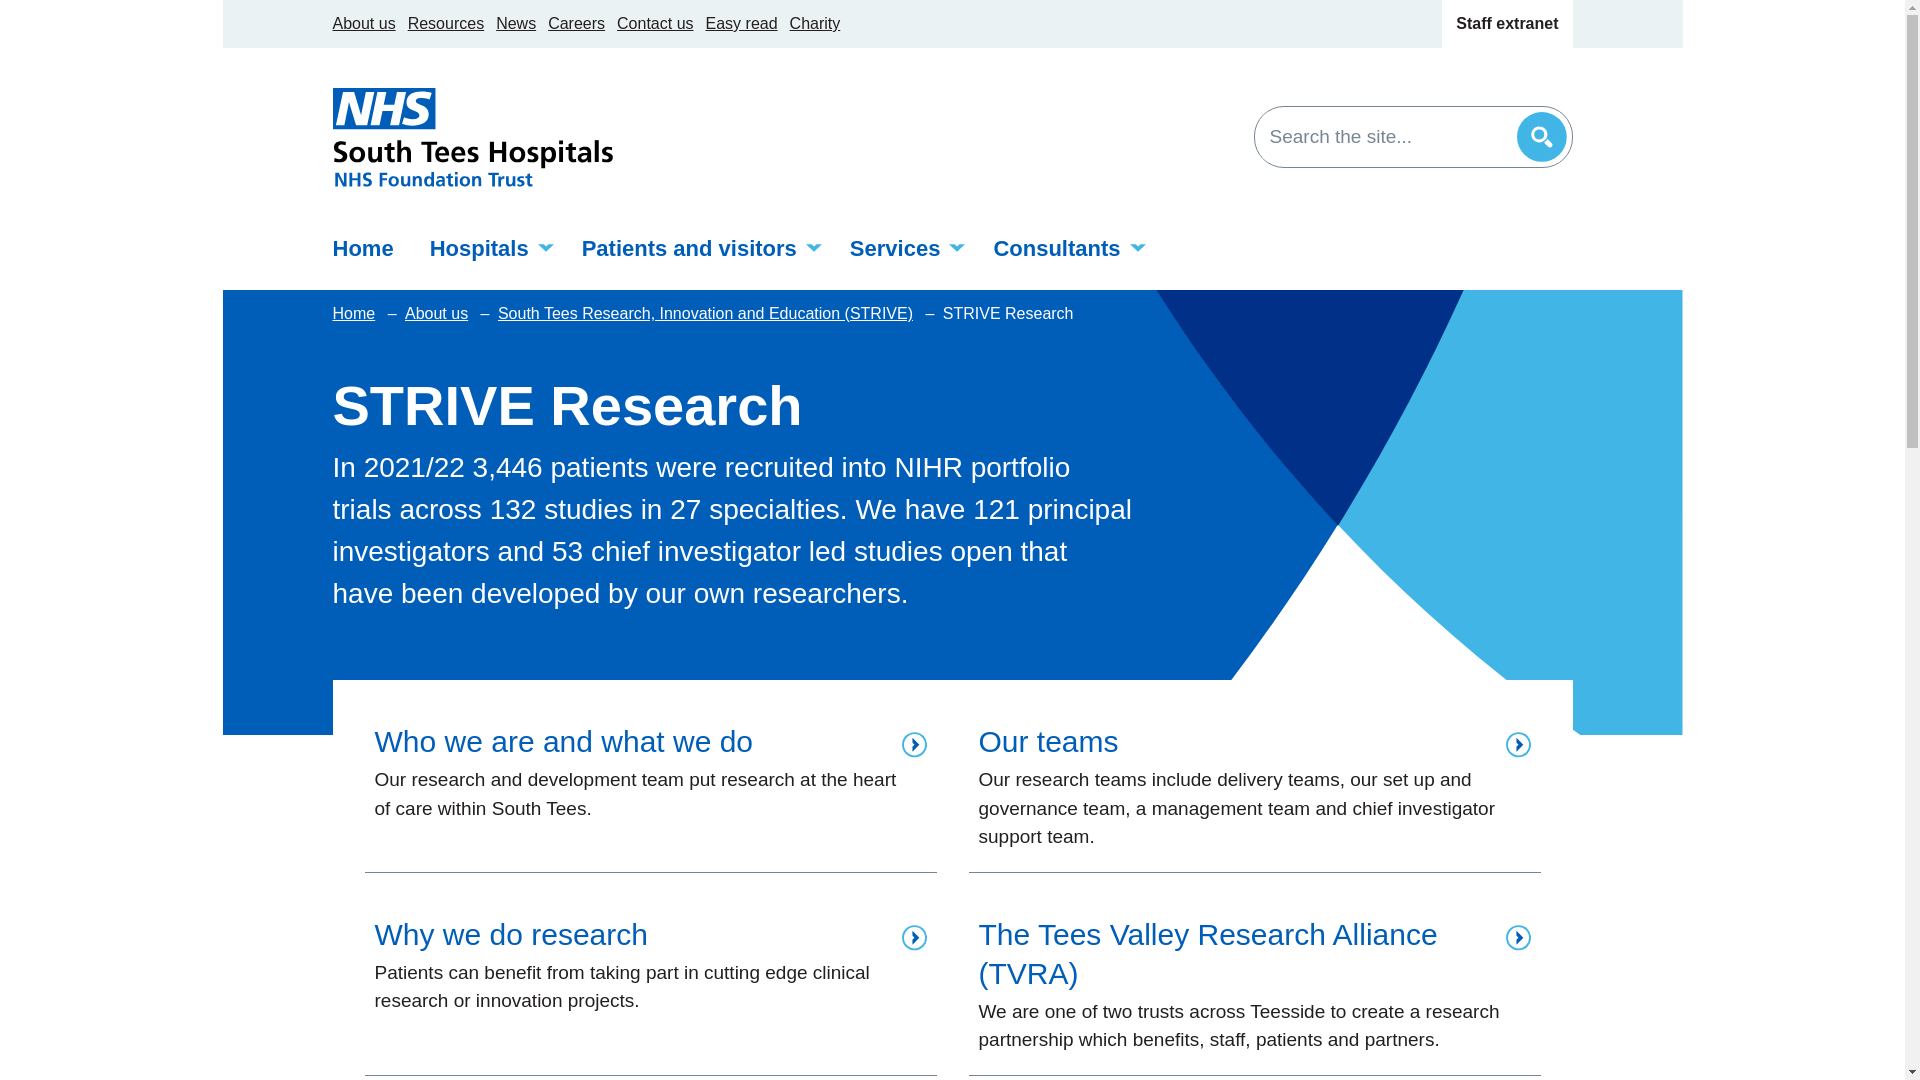 This screenshot has height=1080, width=1920. I want to click on Home, so click(371, 248).